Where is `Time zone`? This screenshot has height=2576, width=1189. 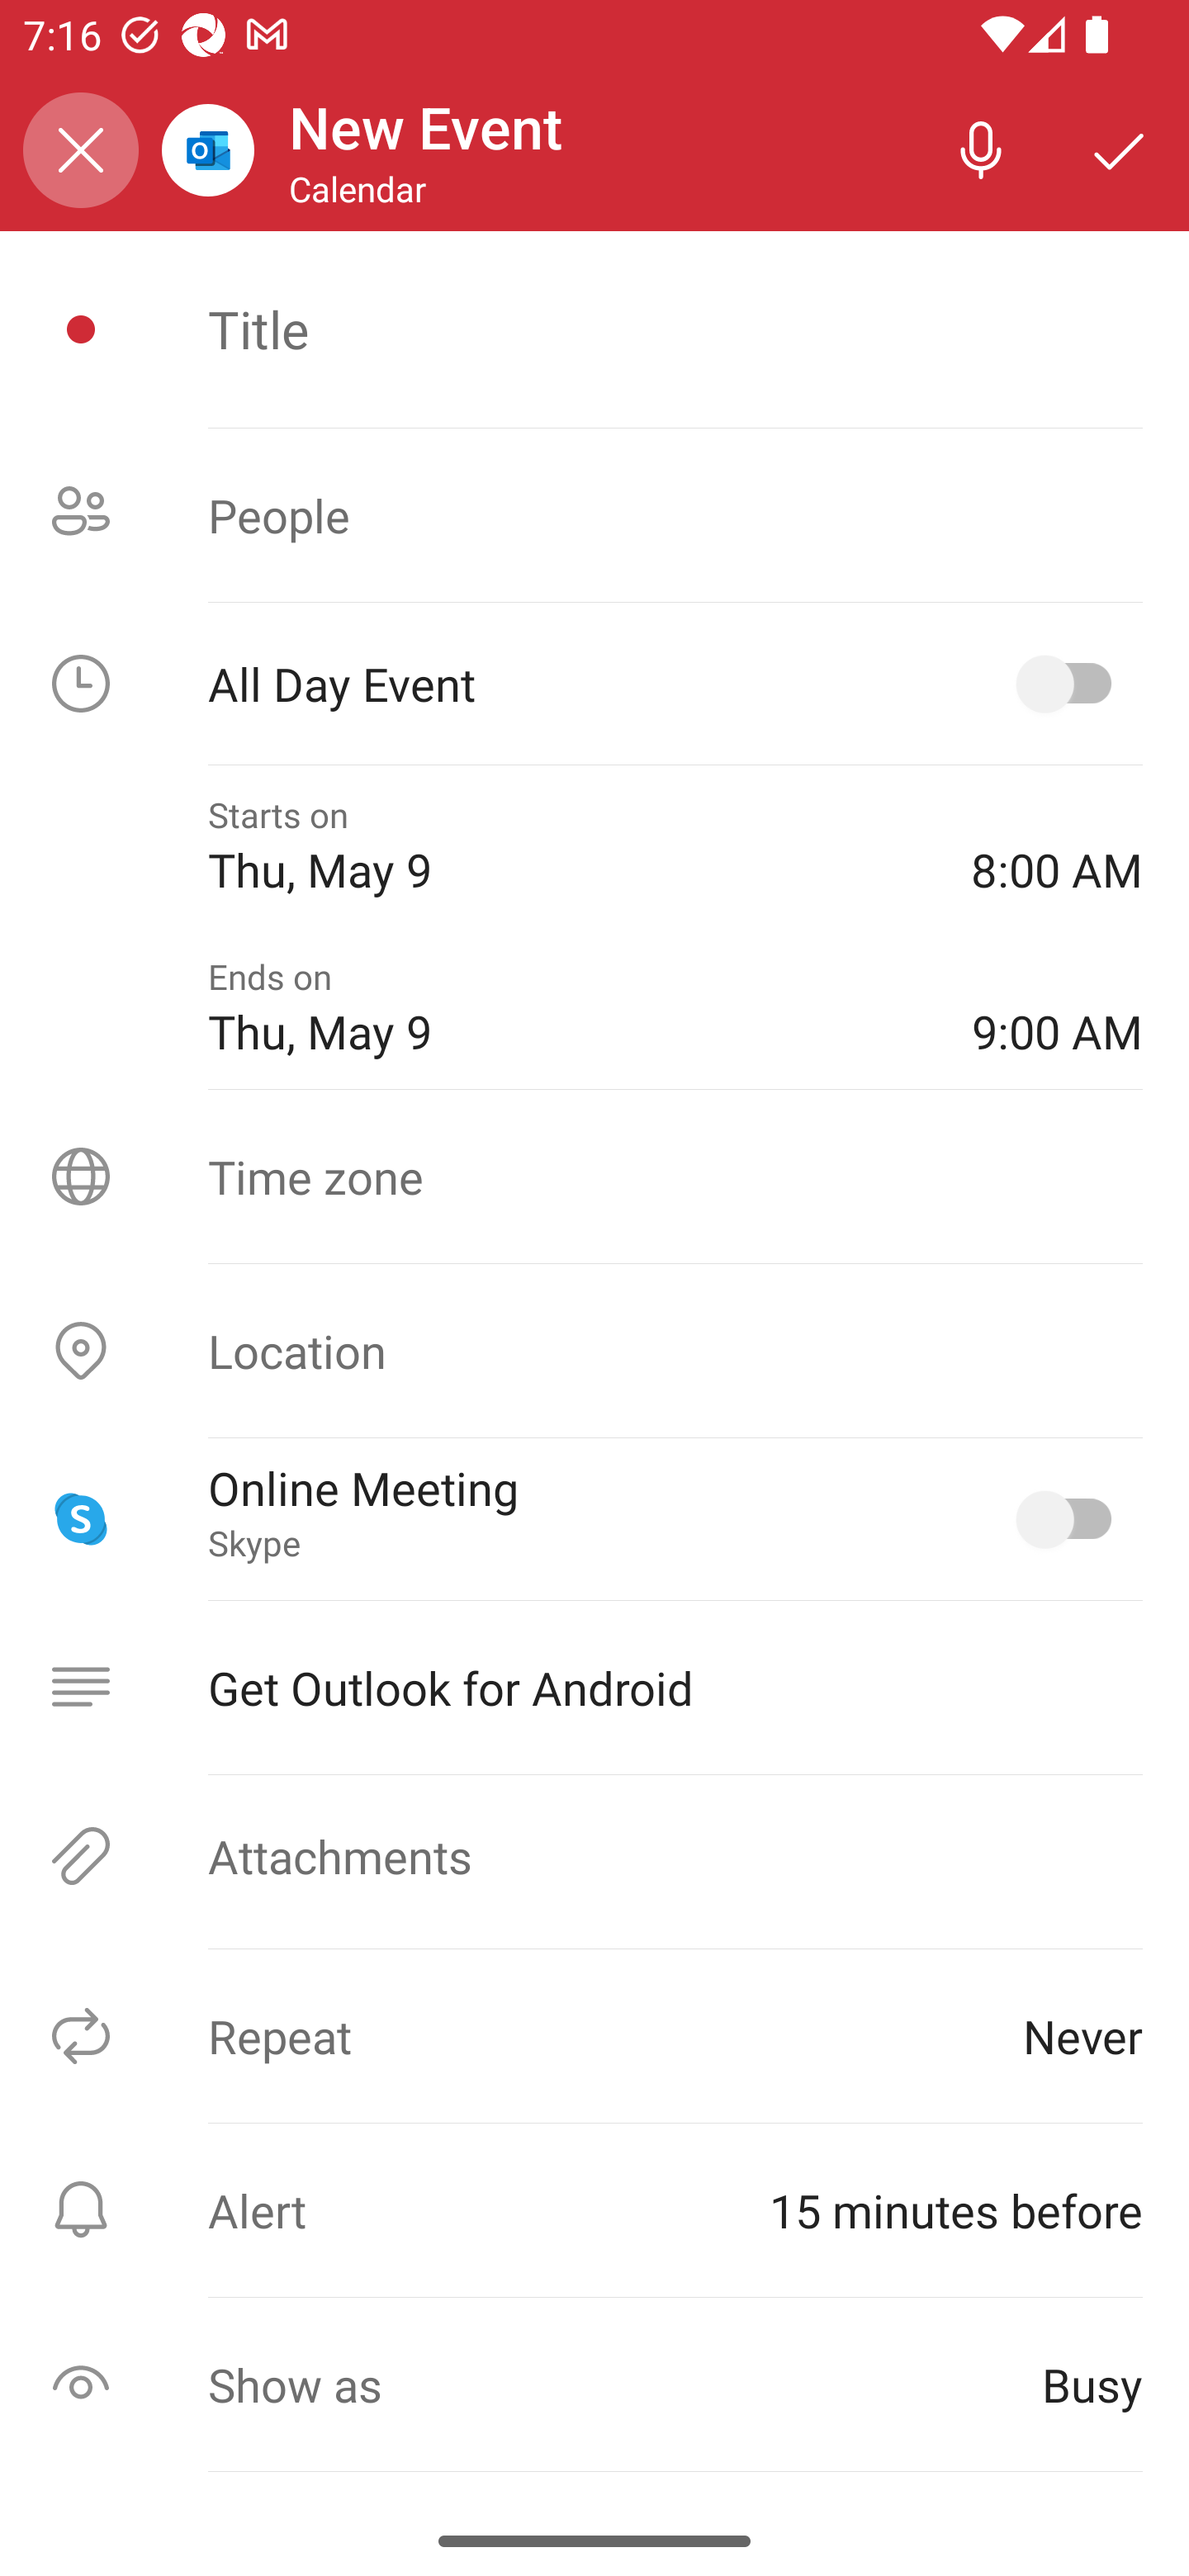
Time zone is located at coordinates (594, 1176).